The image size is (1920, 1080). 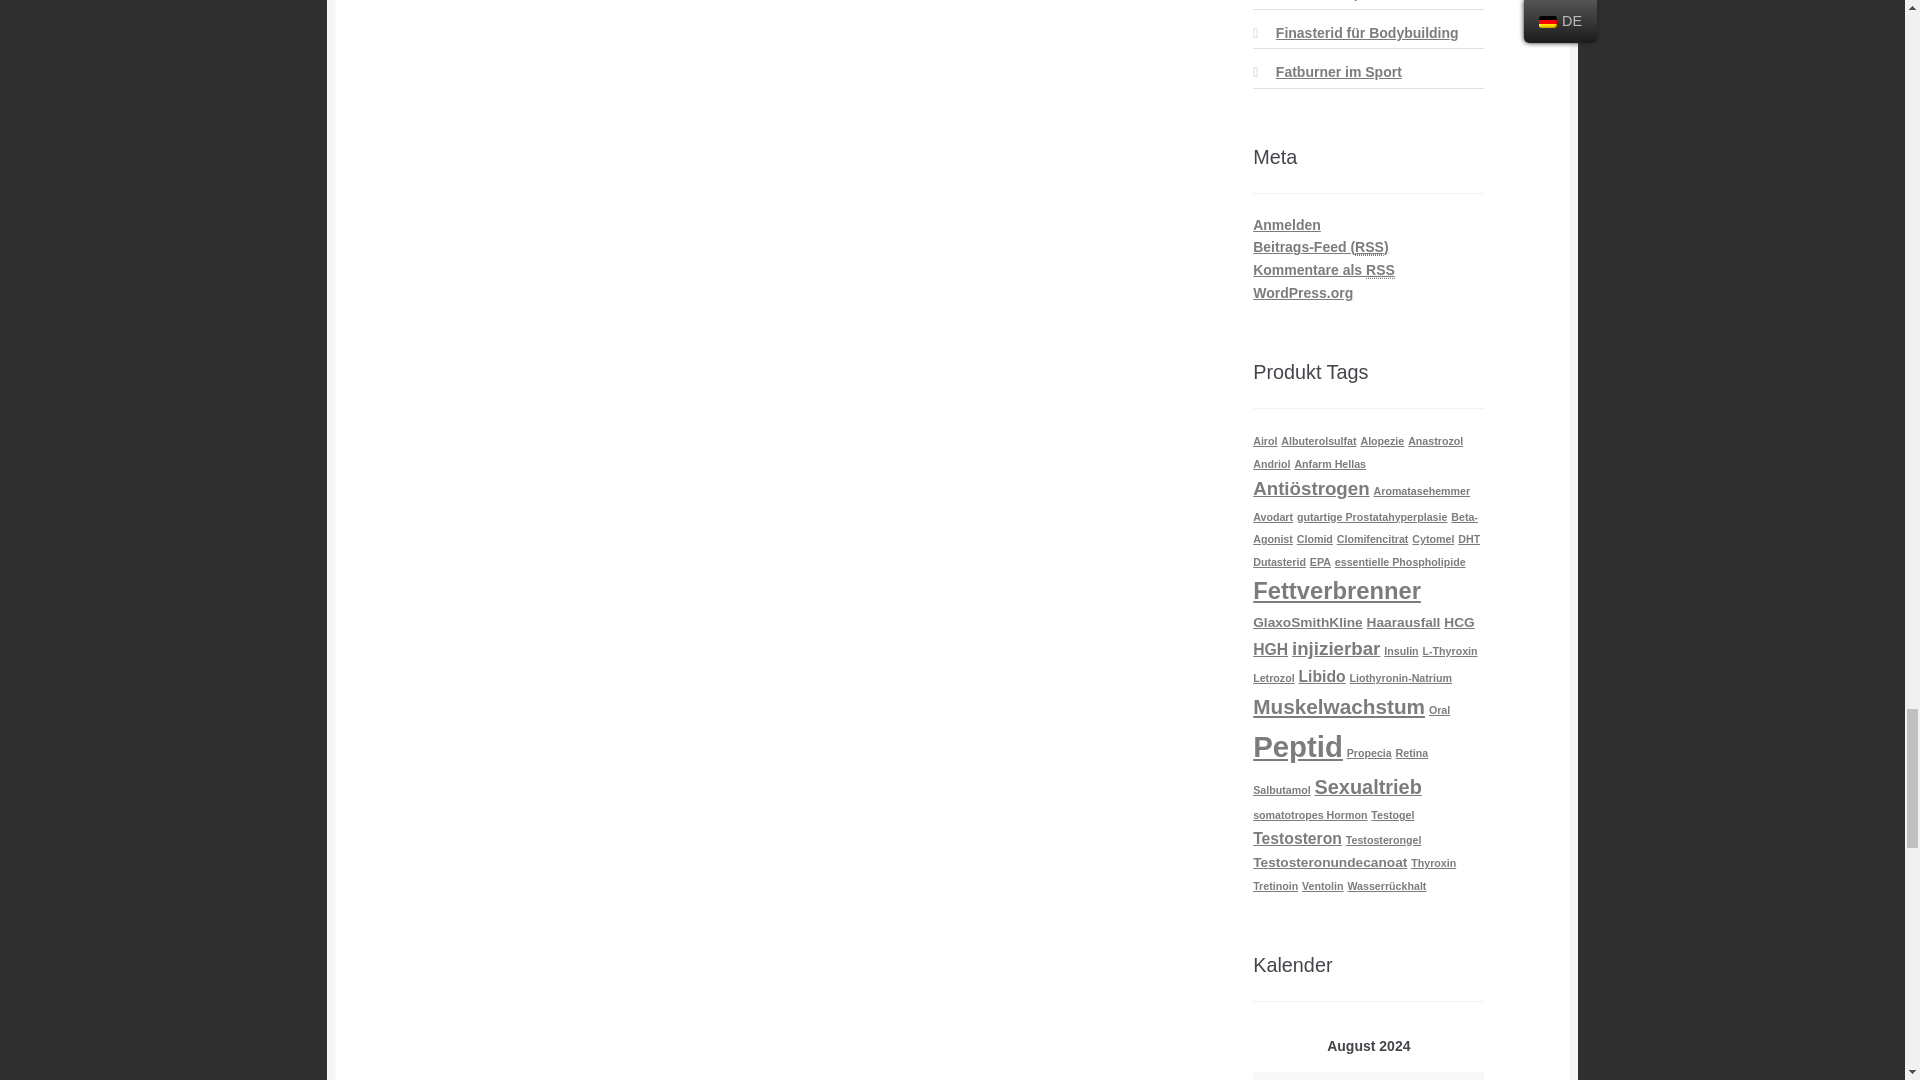 I want to click on Really Simple Syndication, so click(x=1380, y=270).